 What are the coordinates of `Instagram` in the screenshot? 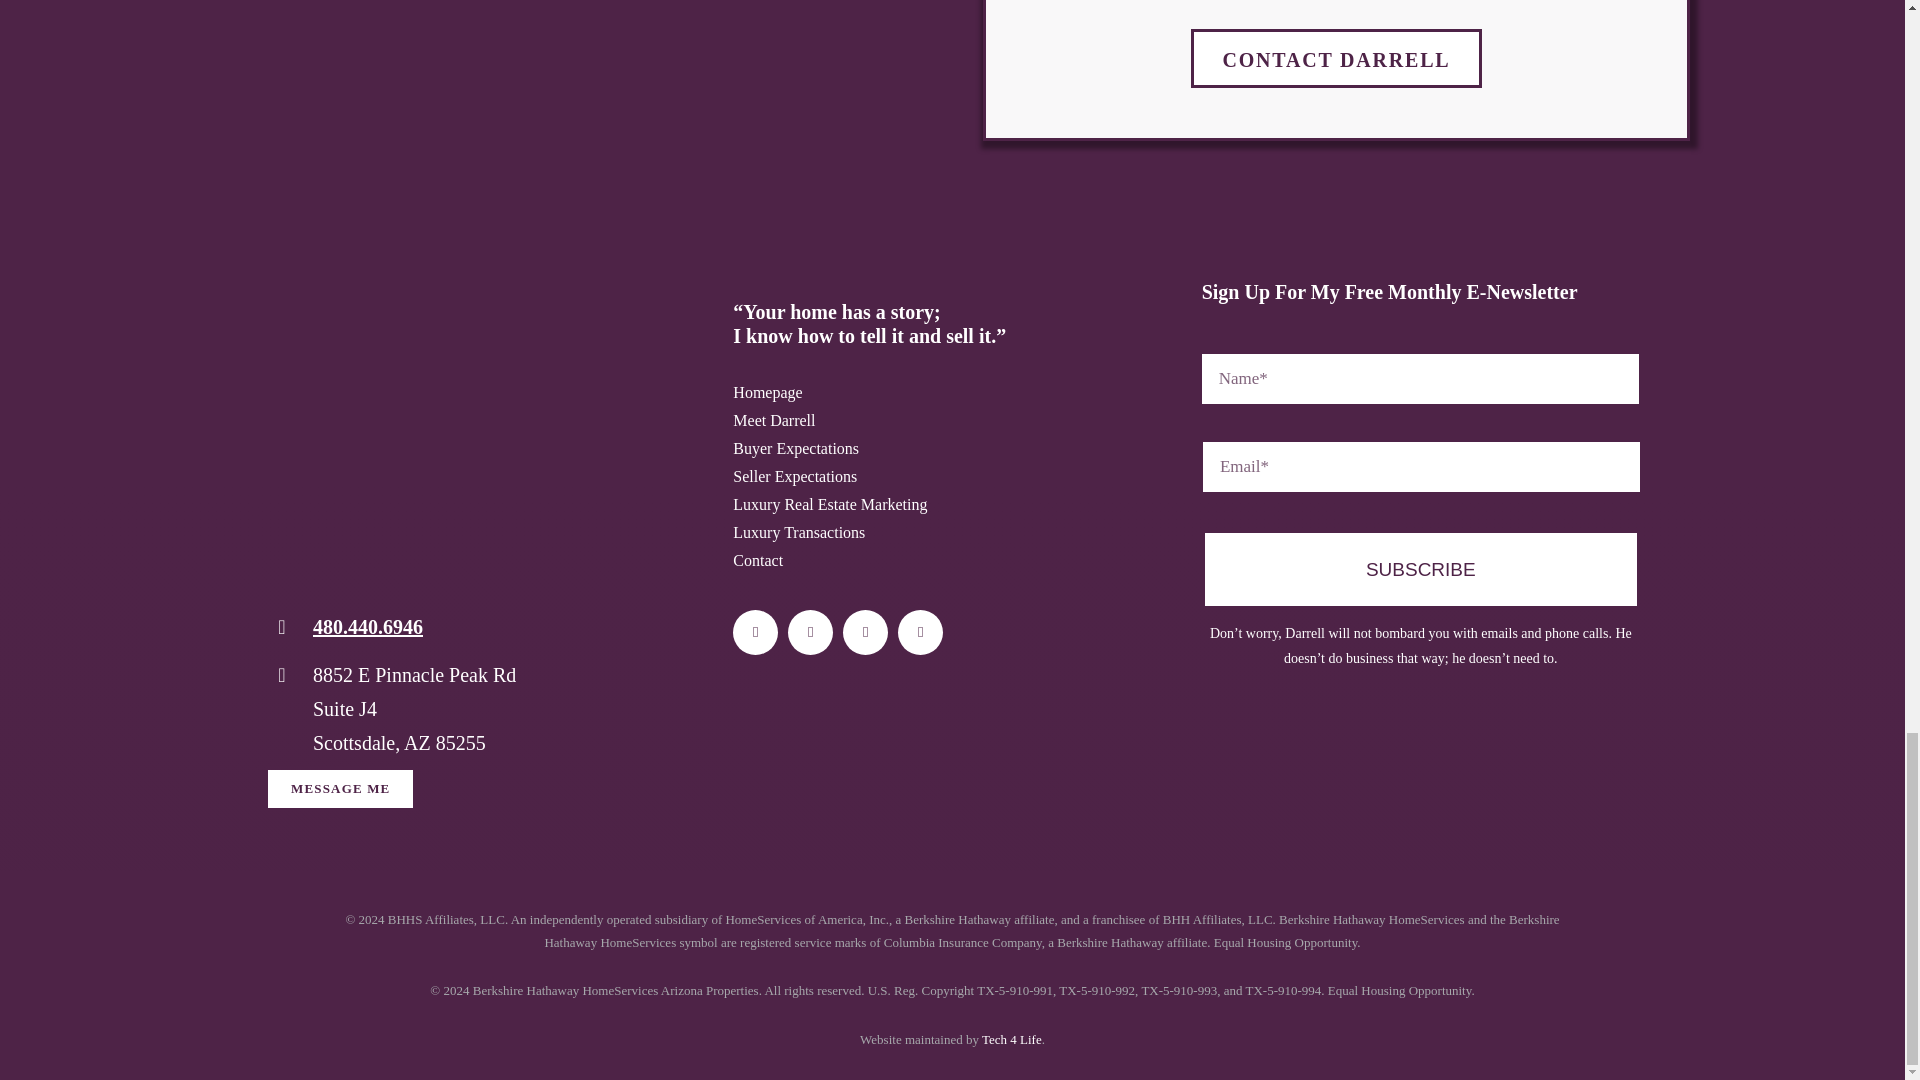 It's located at (810, 632).